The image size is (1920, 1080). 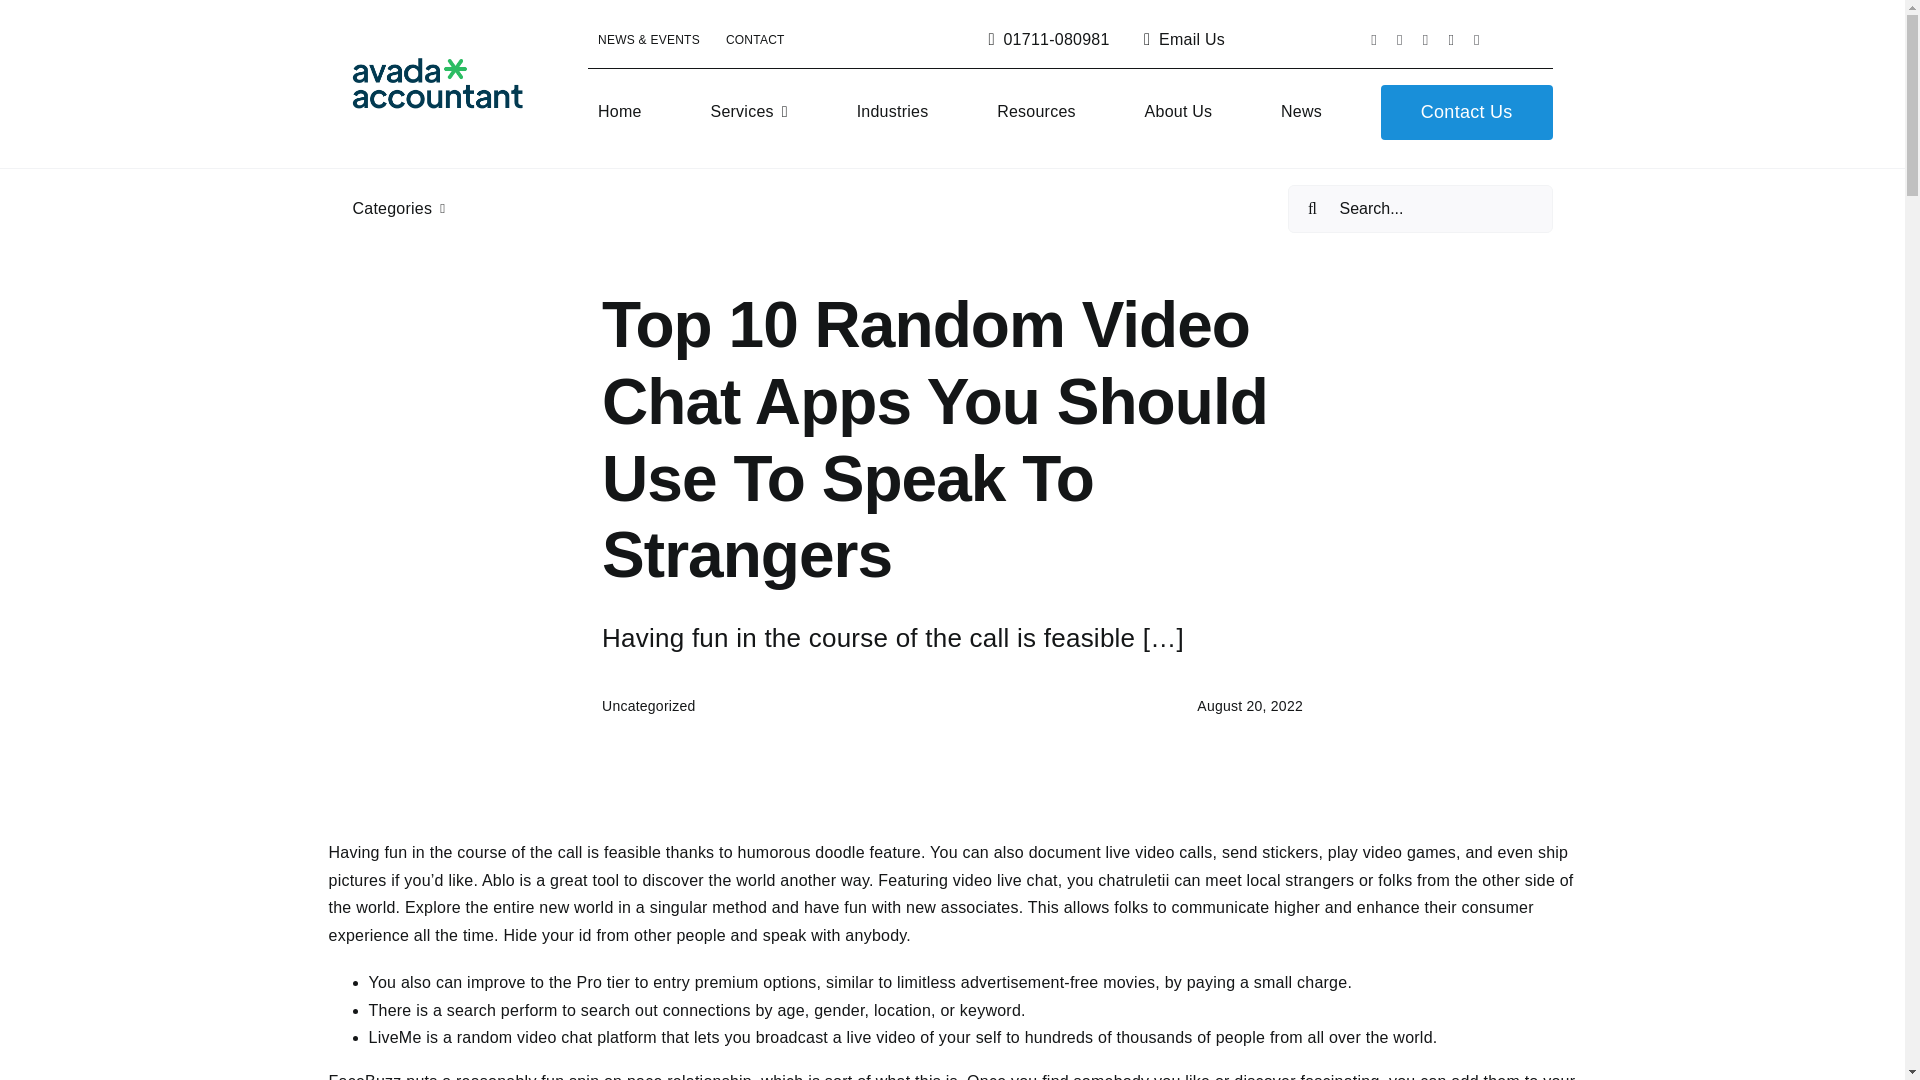 I want to click on News, so click(x=1302, y=112).